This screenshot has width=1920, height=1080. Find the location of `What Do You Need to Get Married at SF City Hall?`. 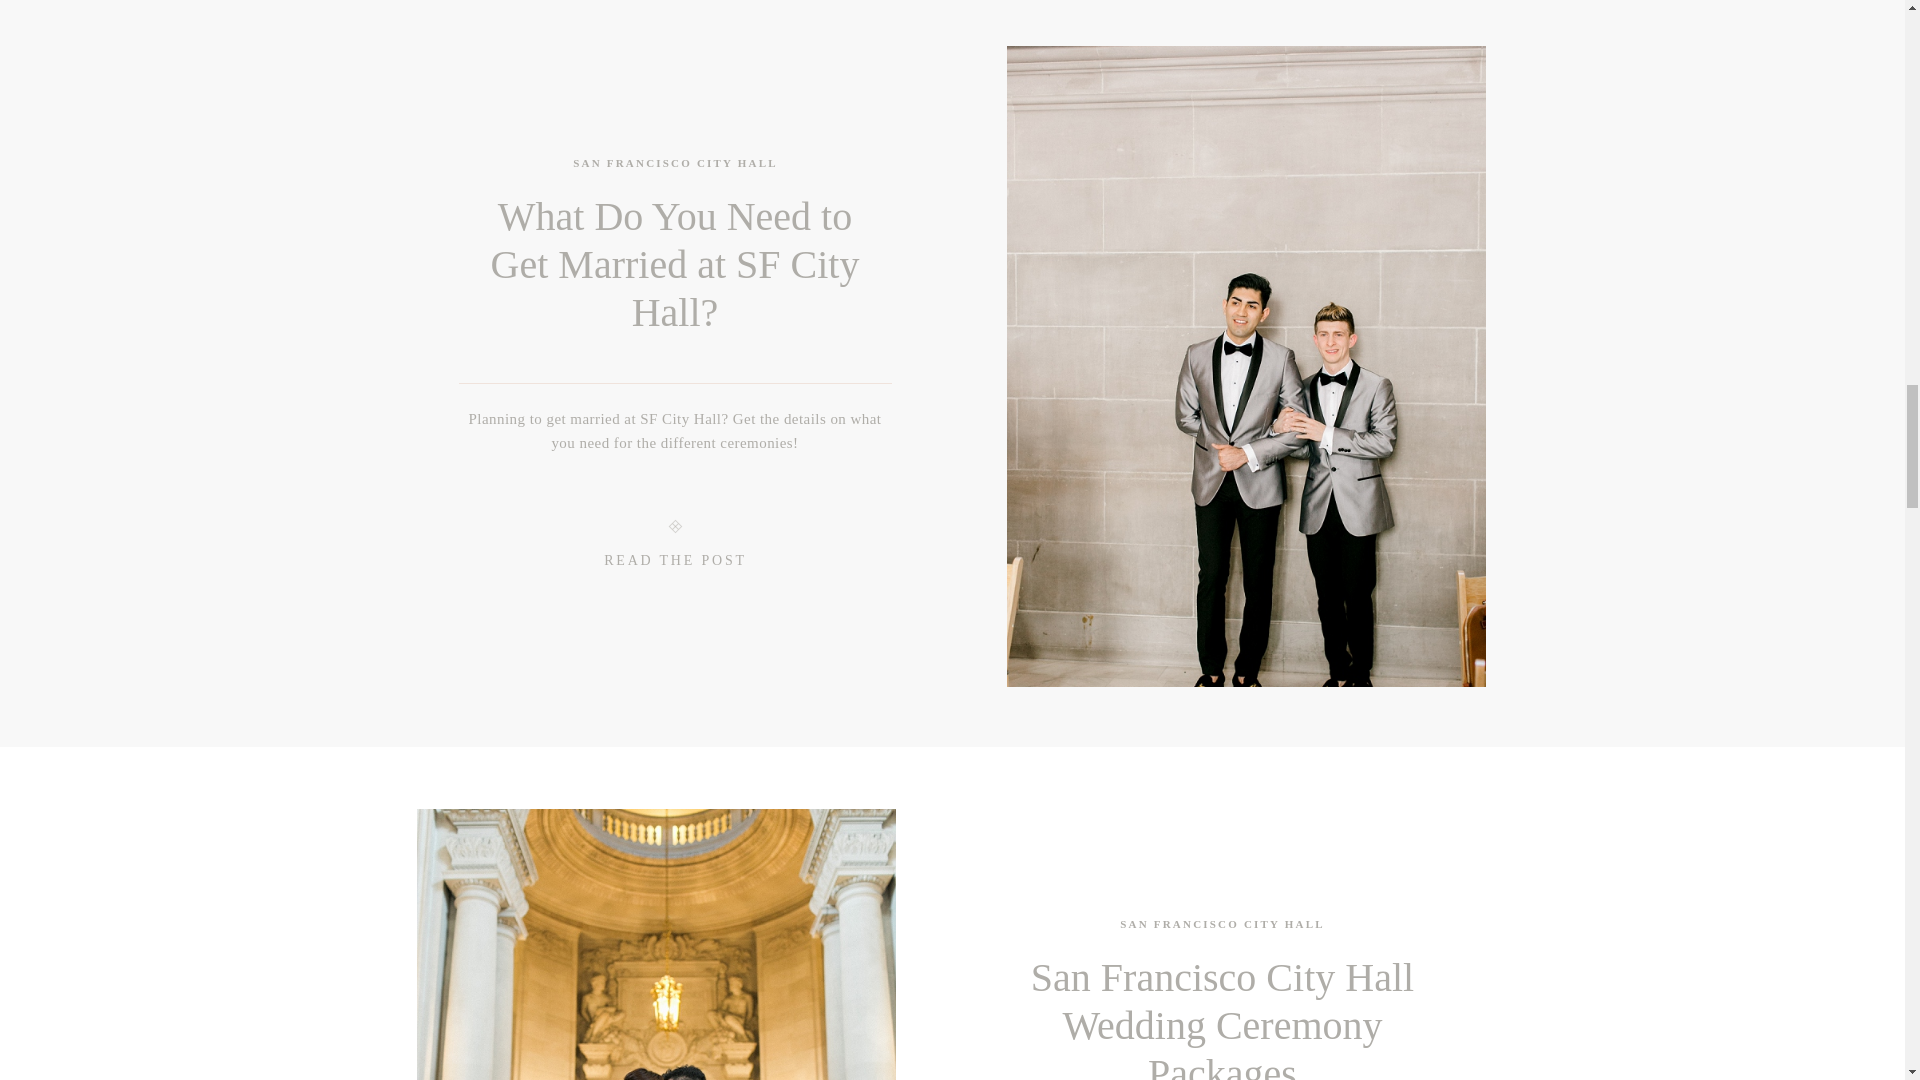

What Do You Need to Get Married at SF City Hall? is located at coordinates (676, 264).